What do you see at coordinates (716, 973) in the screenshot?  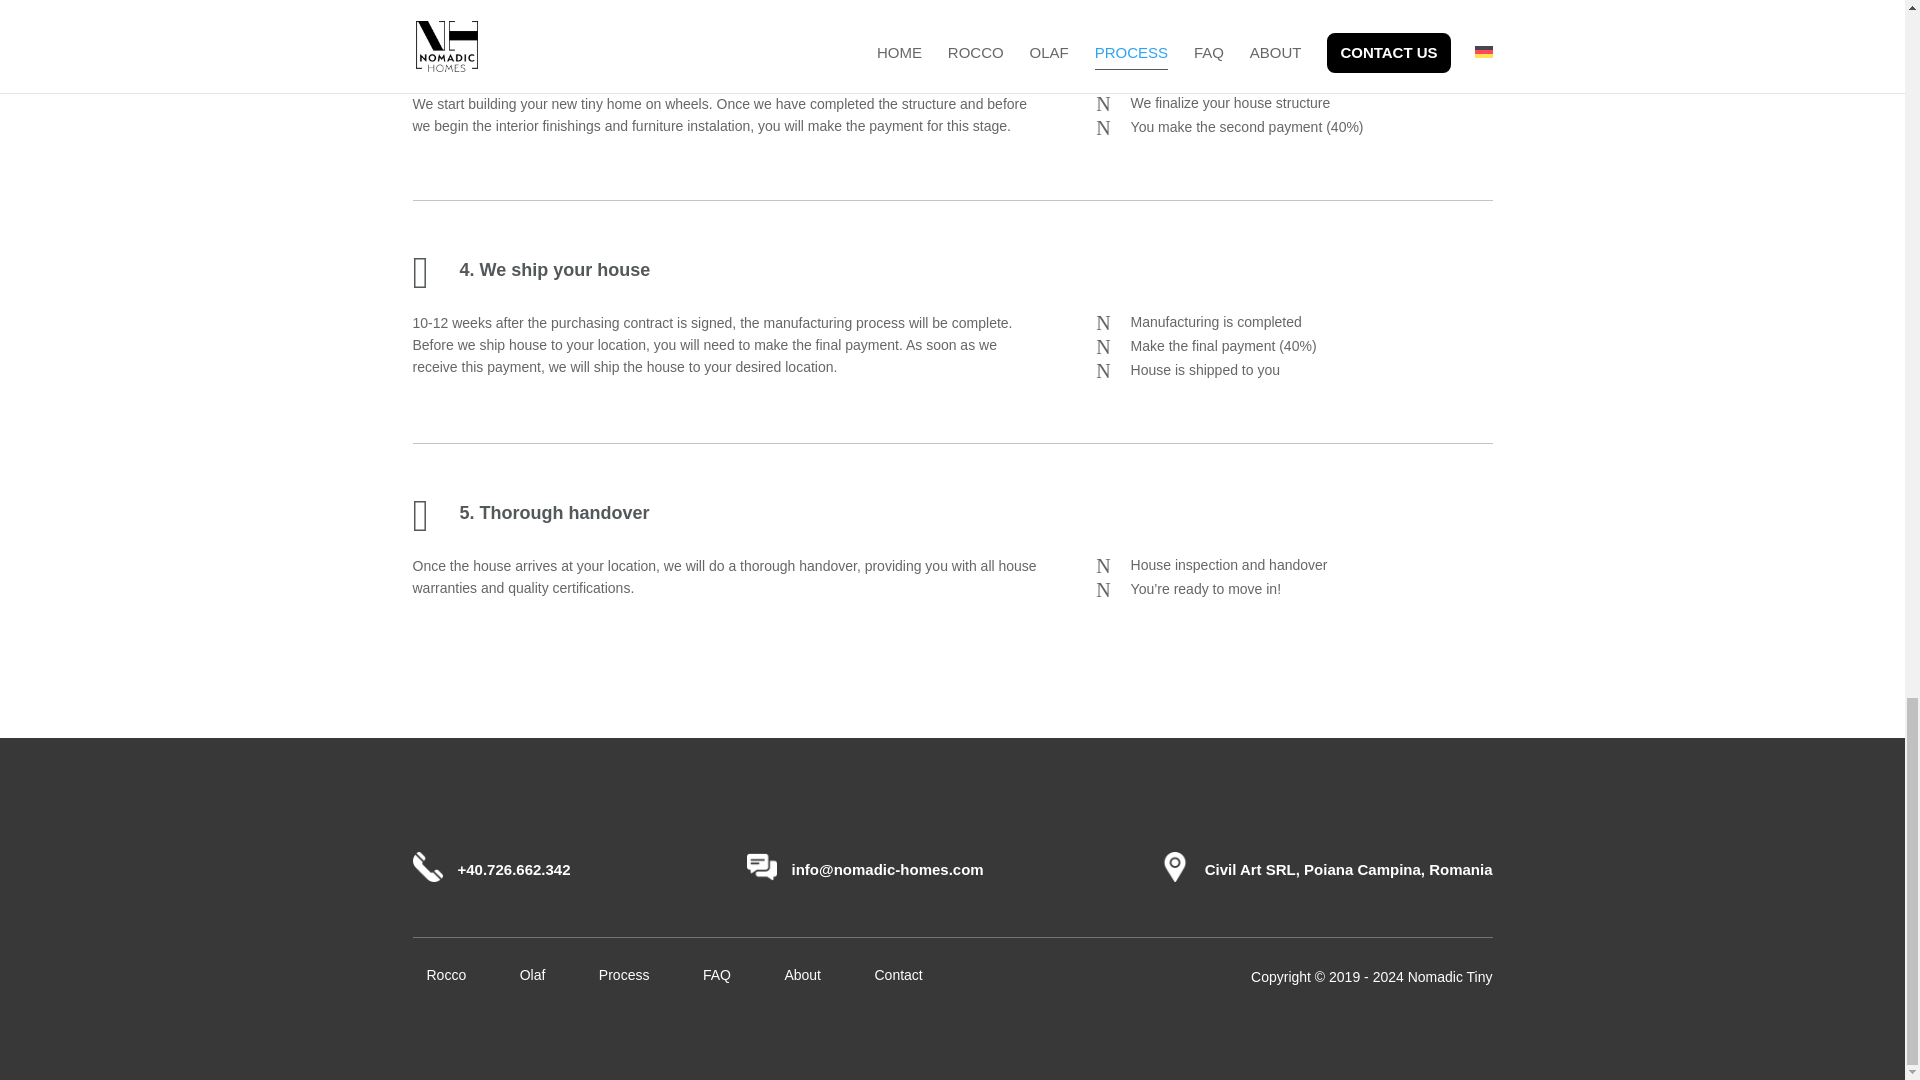 I see `FAQ` at bounding box center [716, 973].